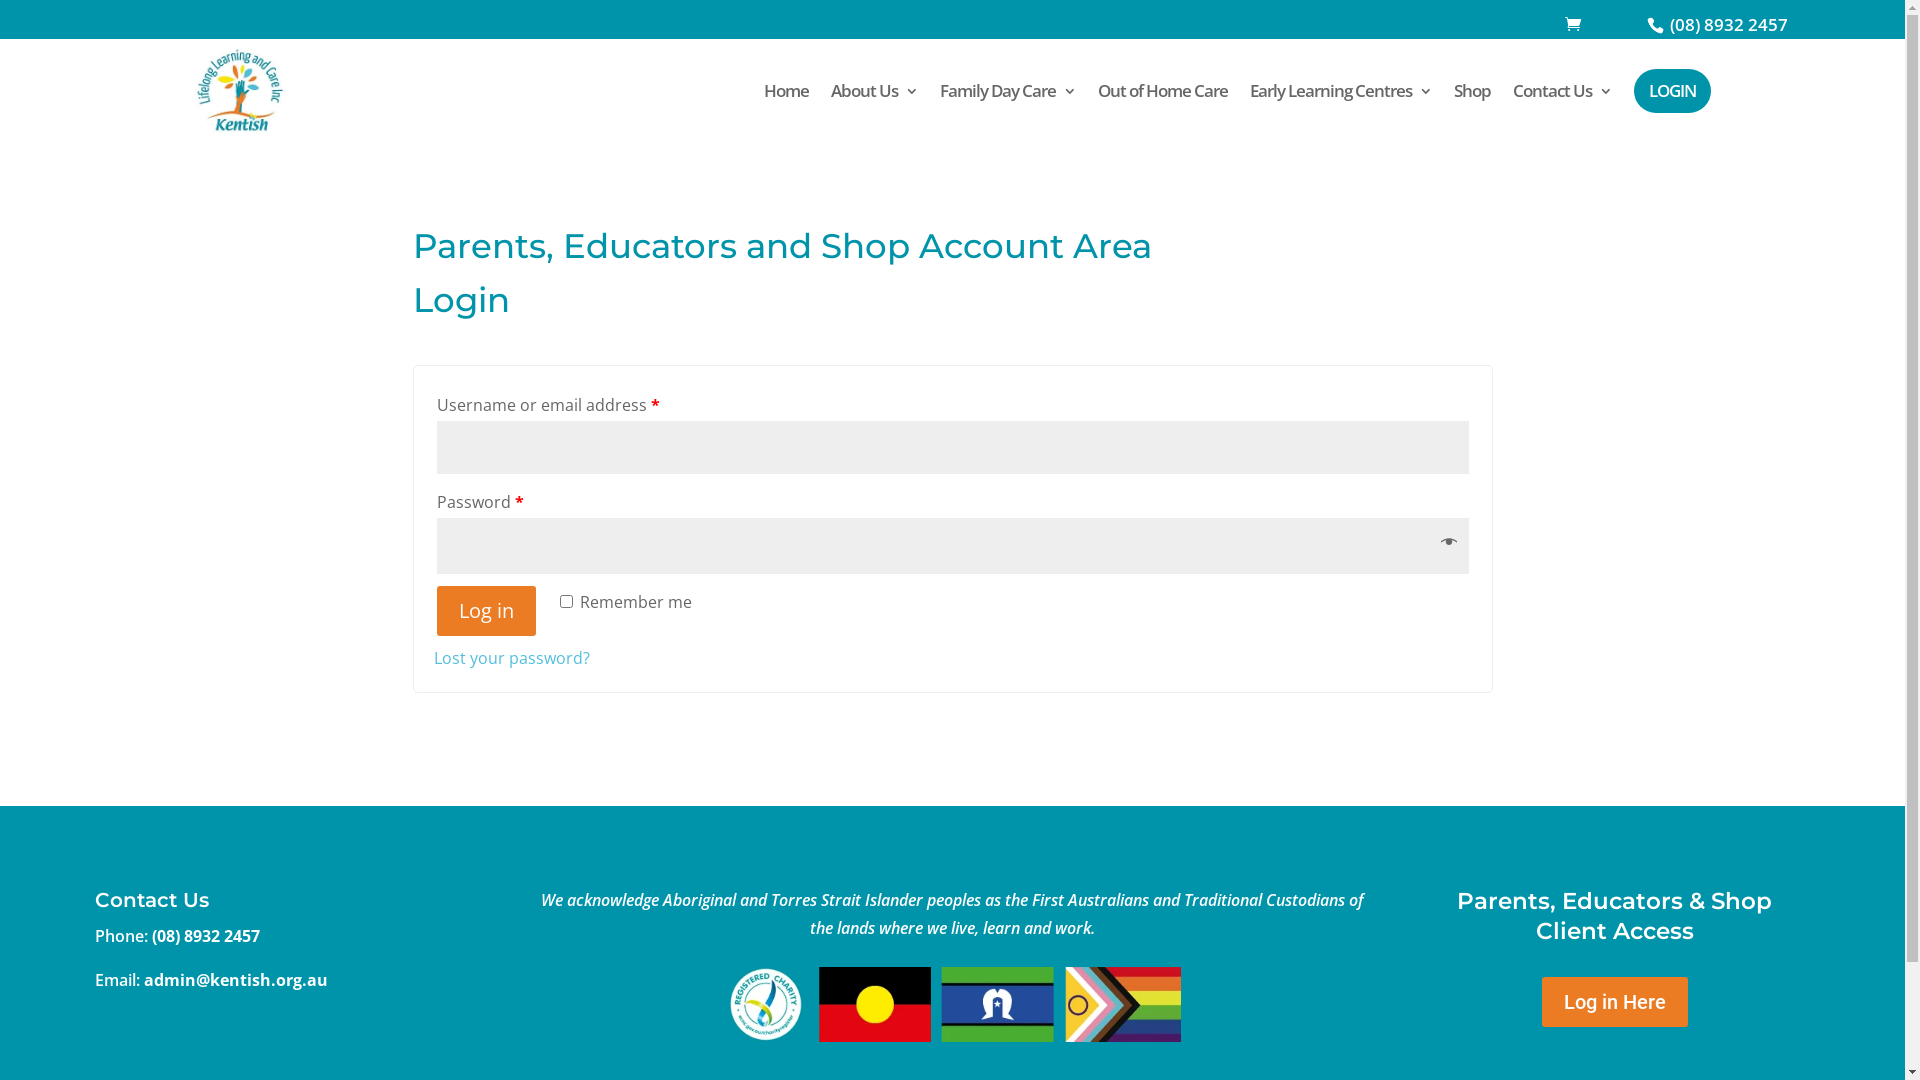  I want to click on About Us, so click(874, 90).